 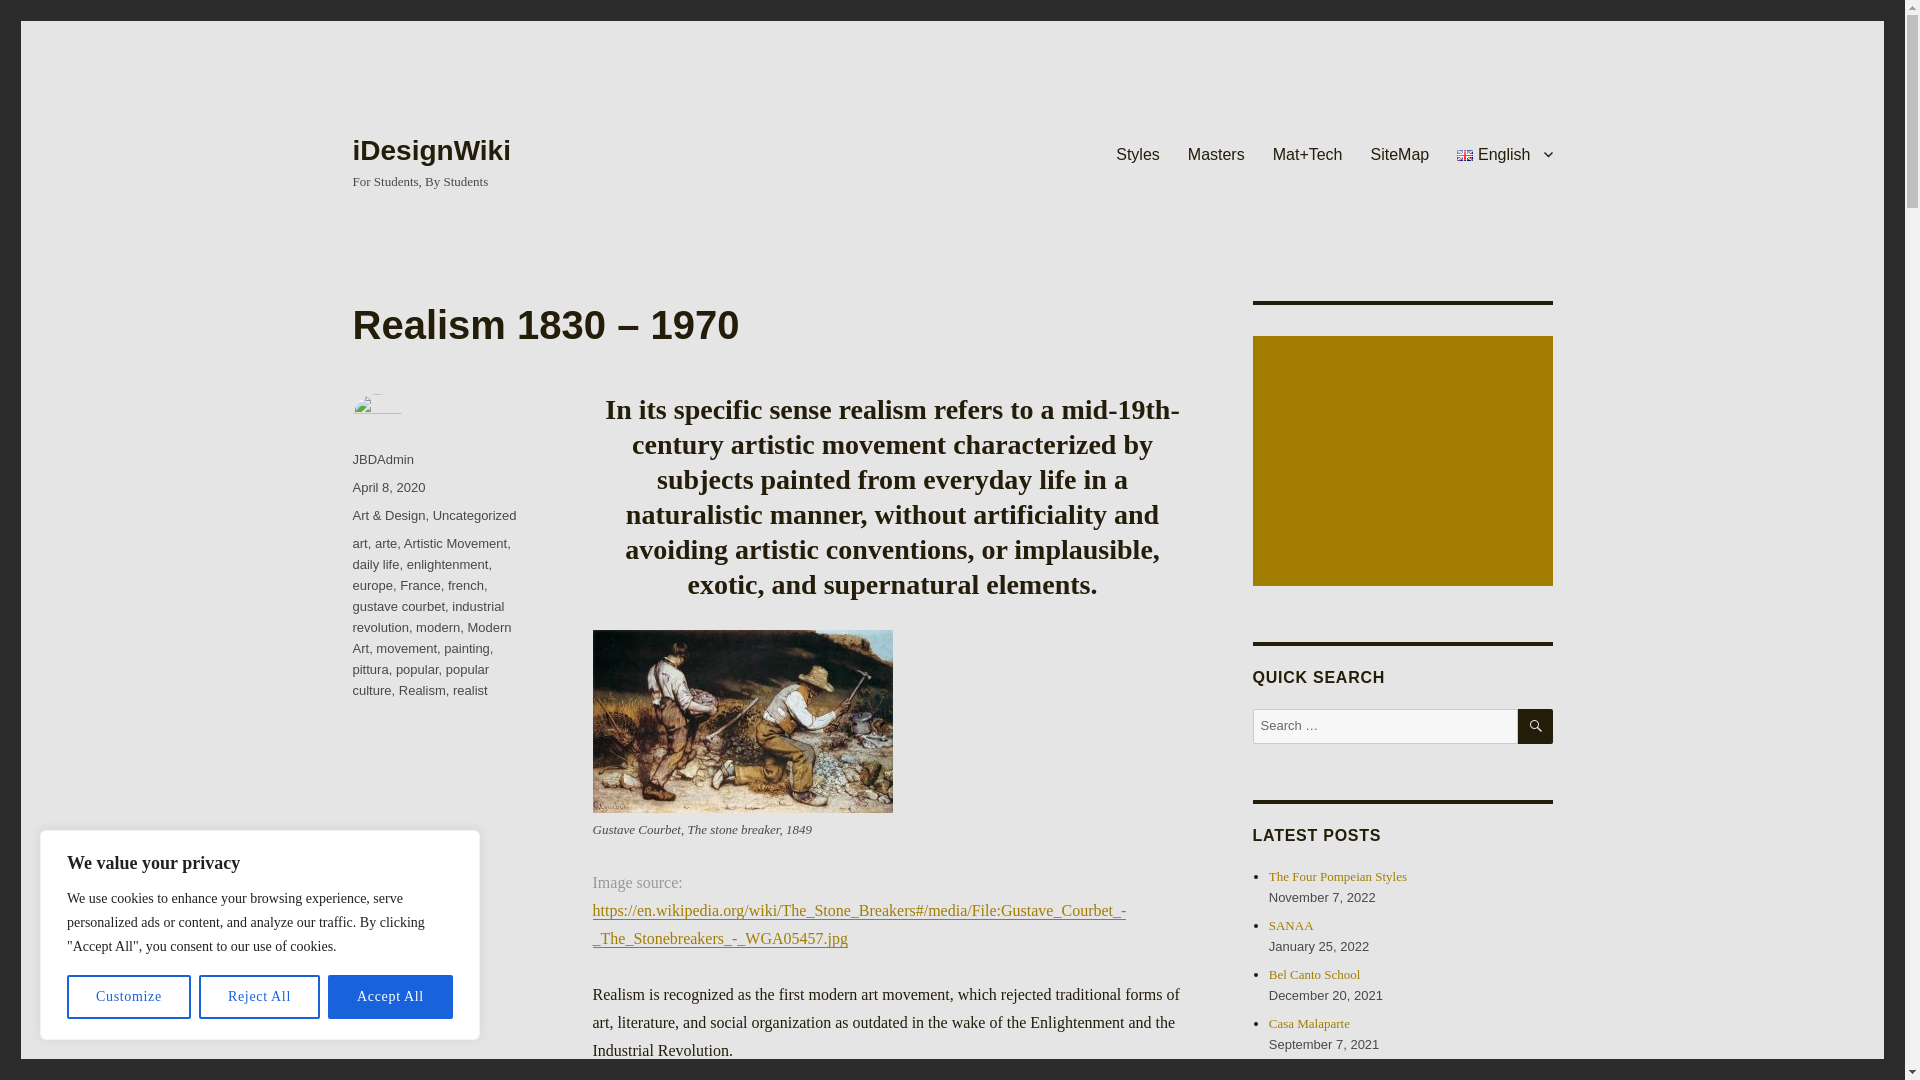 I want to click on Customize, so click(x=128, y=997).